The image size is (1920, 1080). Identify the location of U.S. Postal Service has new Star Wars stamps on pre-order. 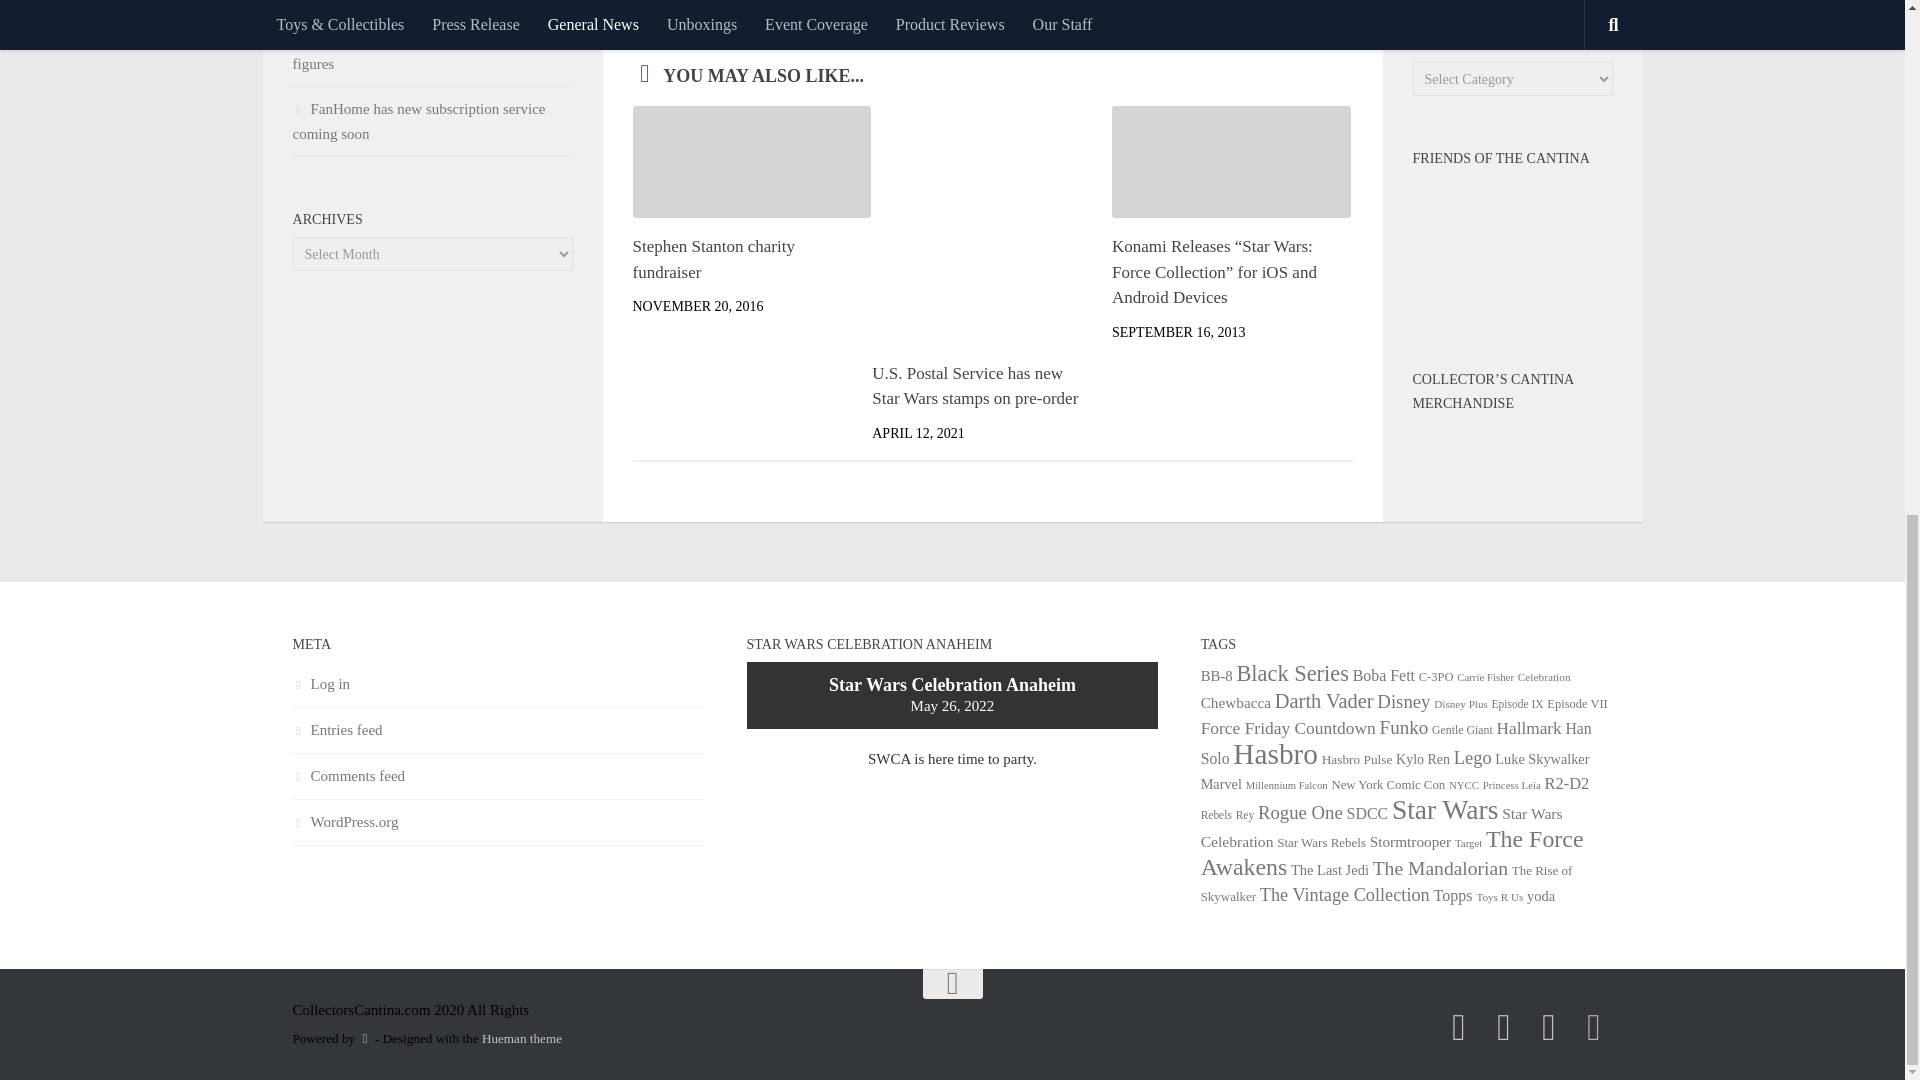
(974, 386).